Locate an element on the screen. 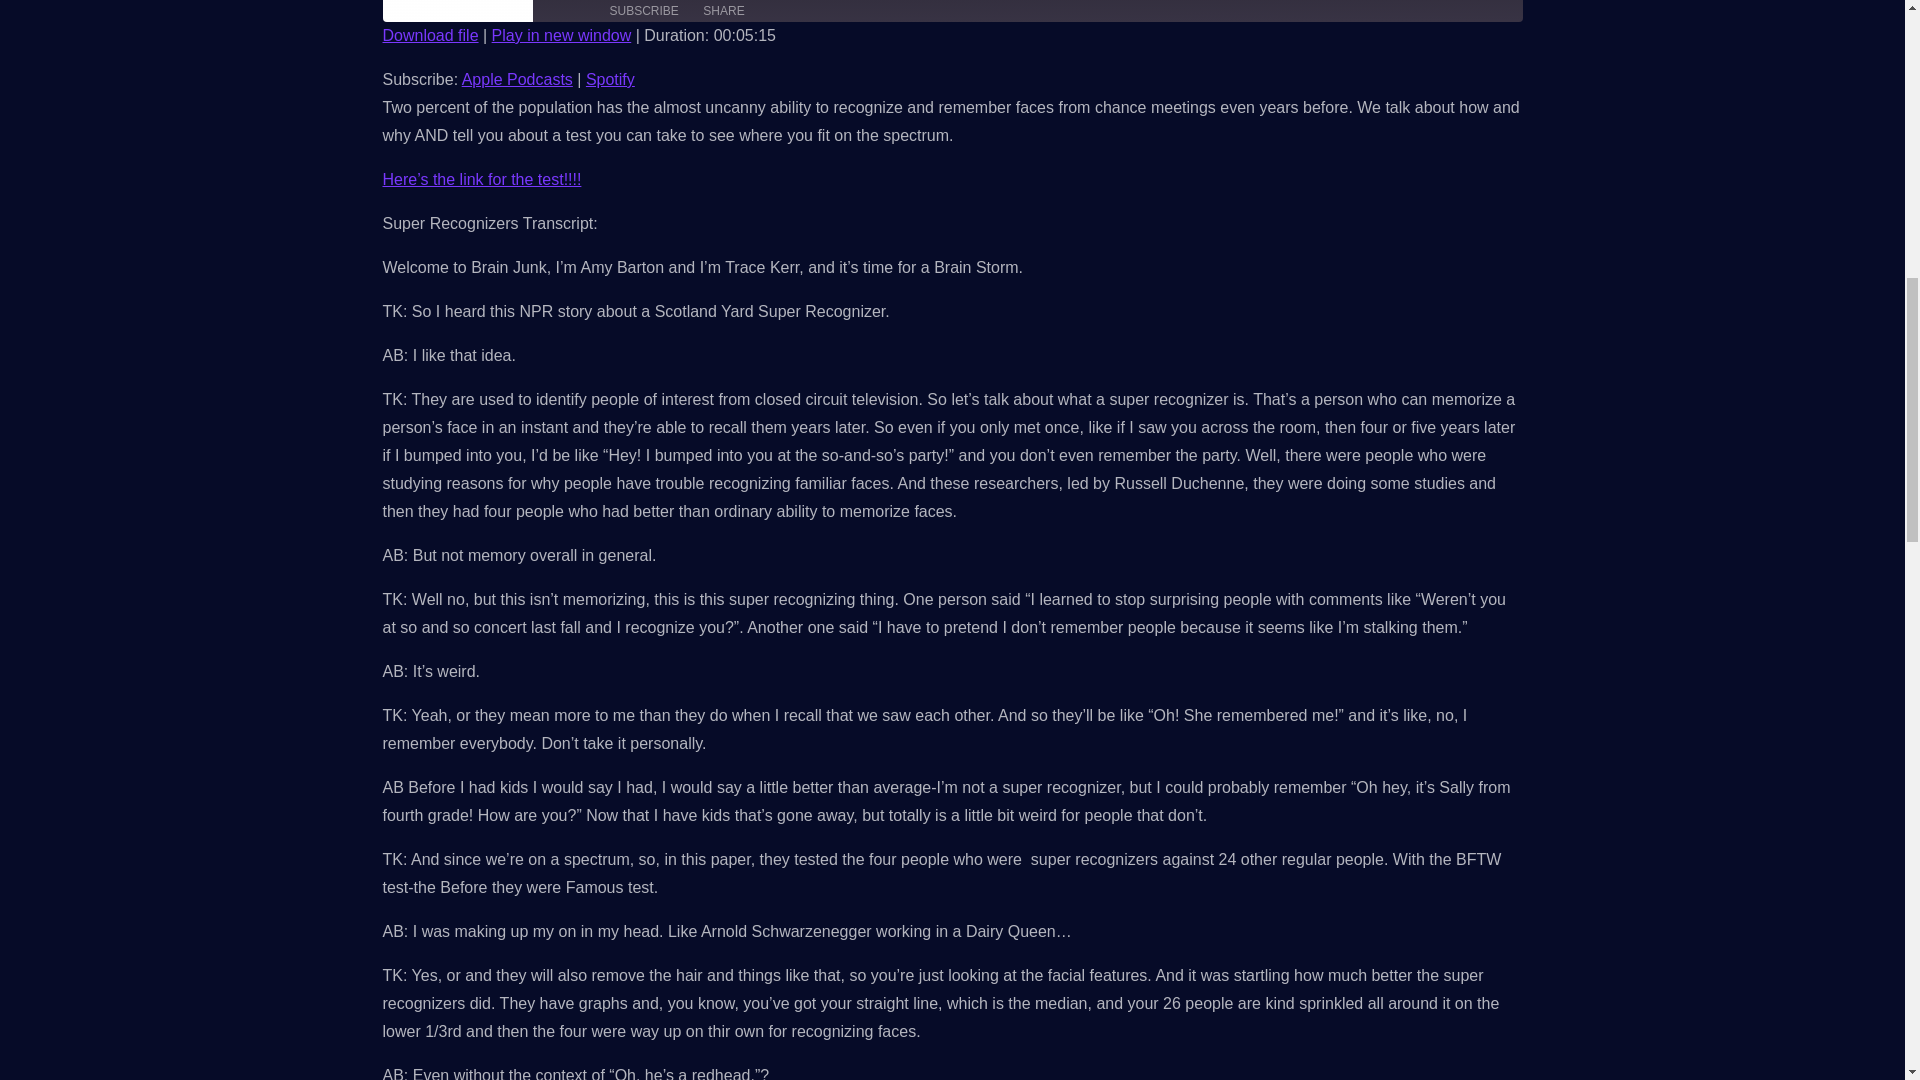 Image resolution: width=1920 pixels, height=1080 pixels. Apple Podcasts is located at coordinates (517, 79).